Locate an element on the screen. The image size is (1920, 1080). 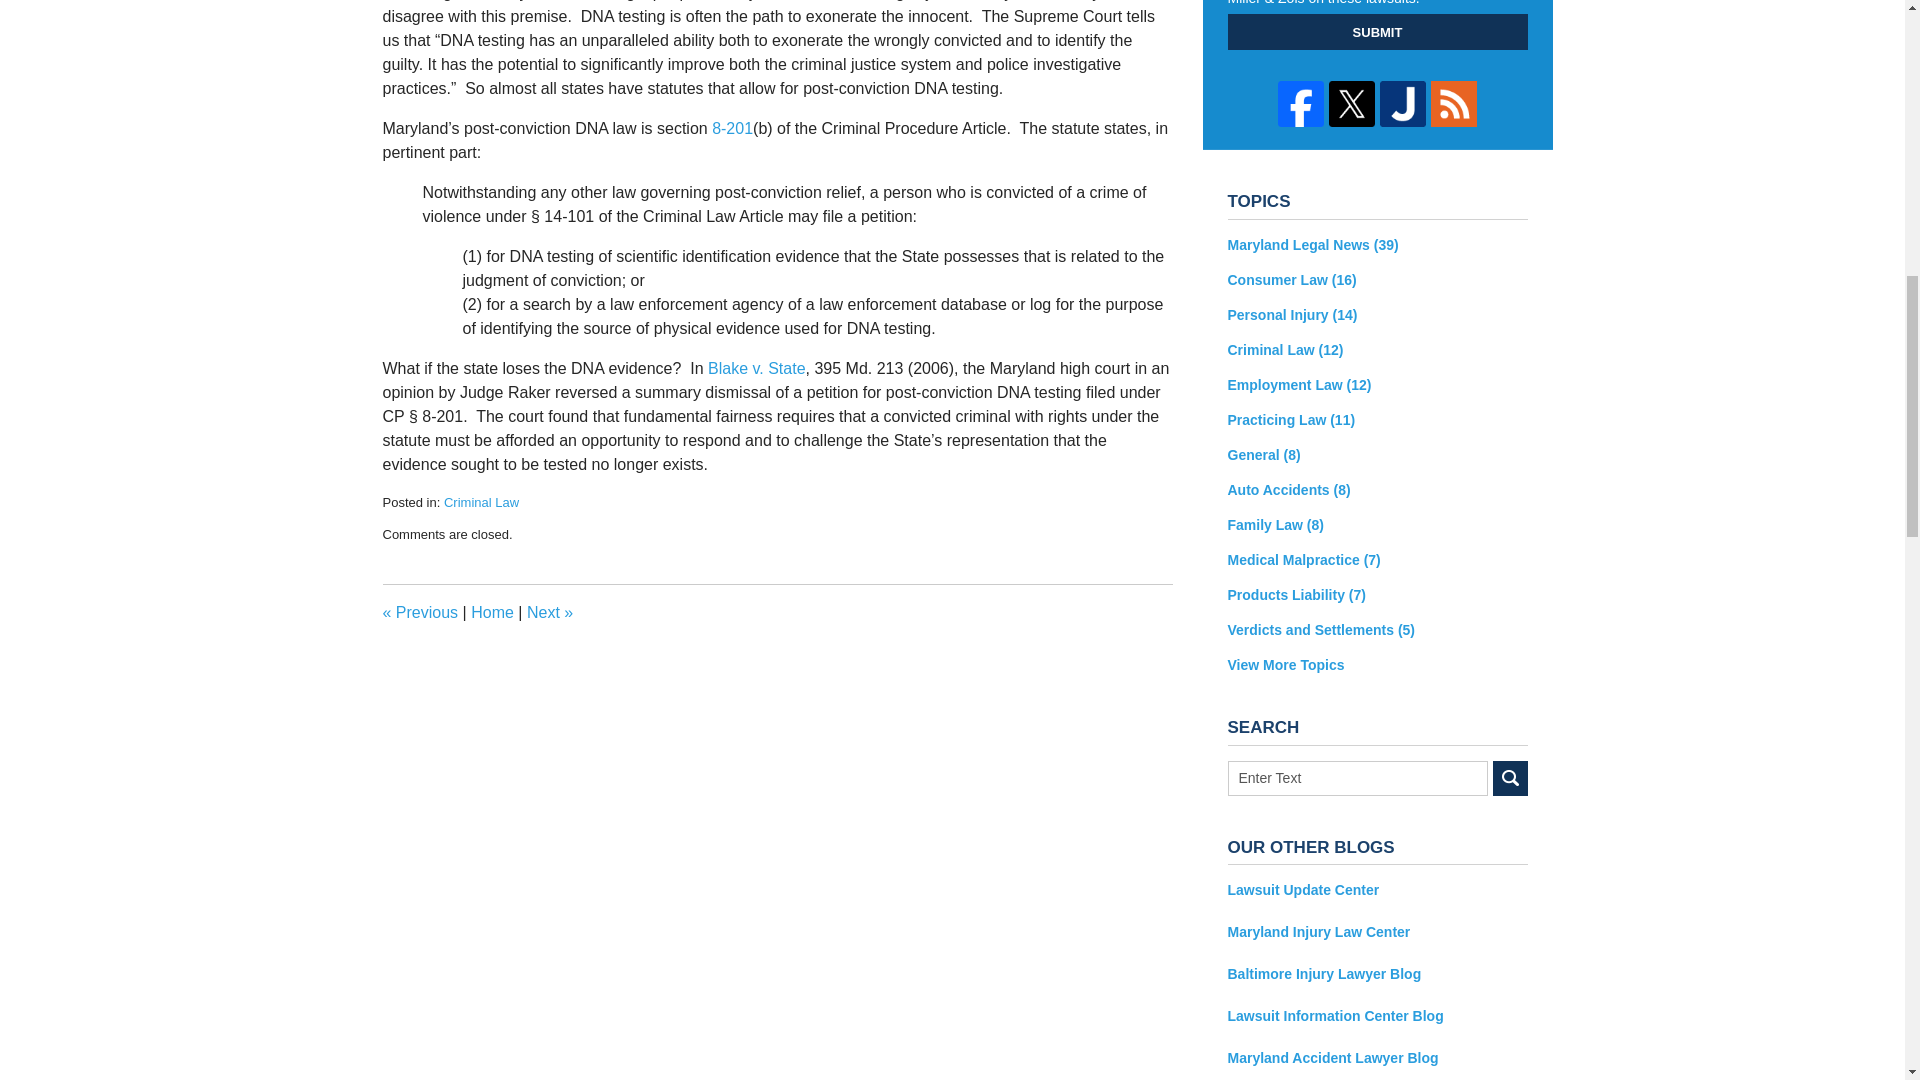
SUBMIT is located at coordinates (1378, 32).